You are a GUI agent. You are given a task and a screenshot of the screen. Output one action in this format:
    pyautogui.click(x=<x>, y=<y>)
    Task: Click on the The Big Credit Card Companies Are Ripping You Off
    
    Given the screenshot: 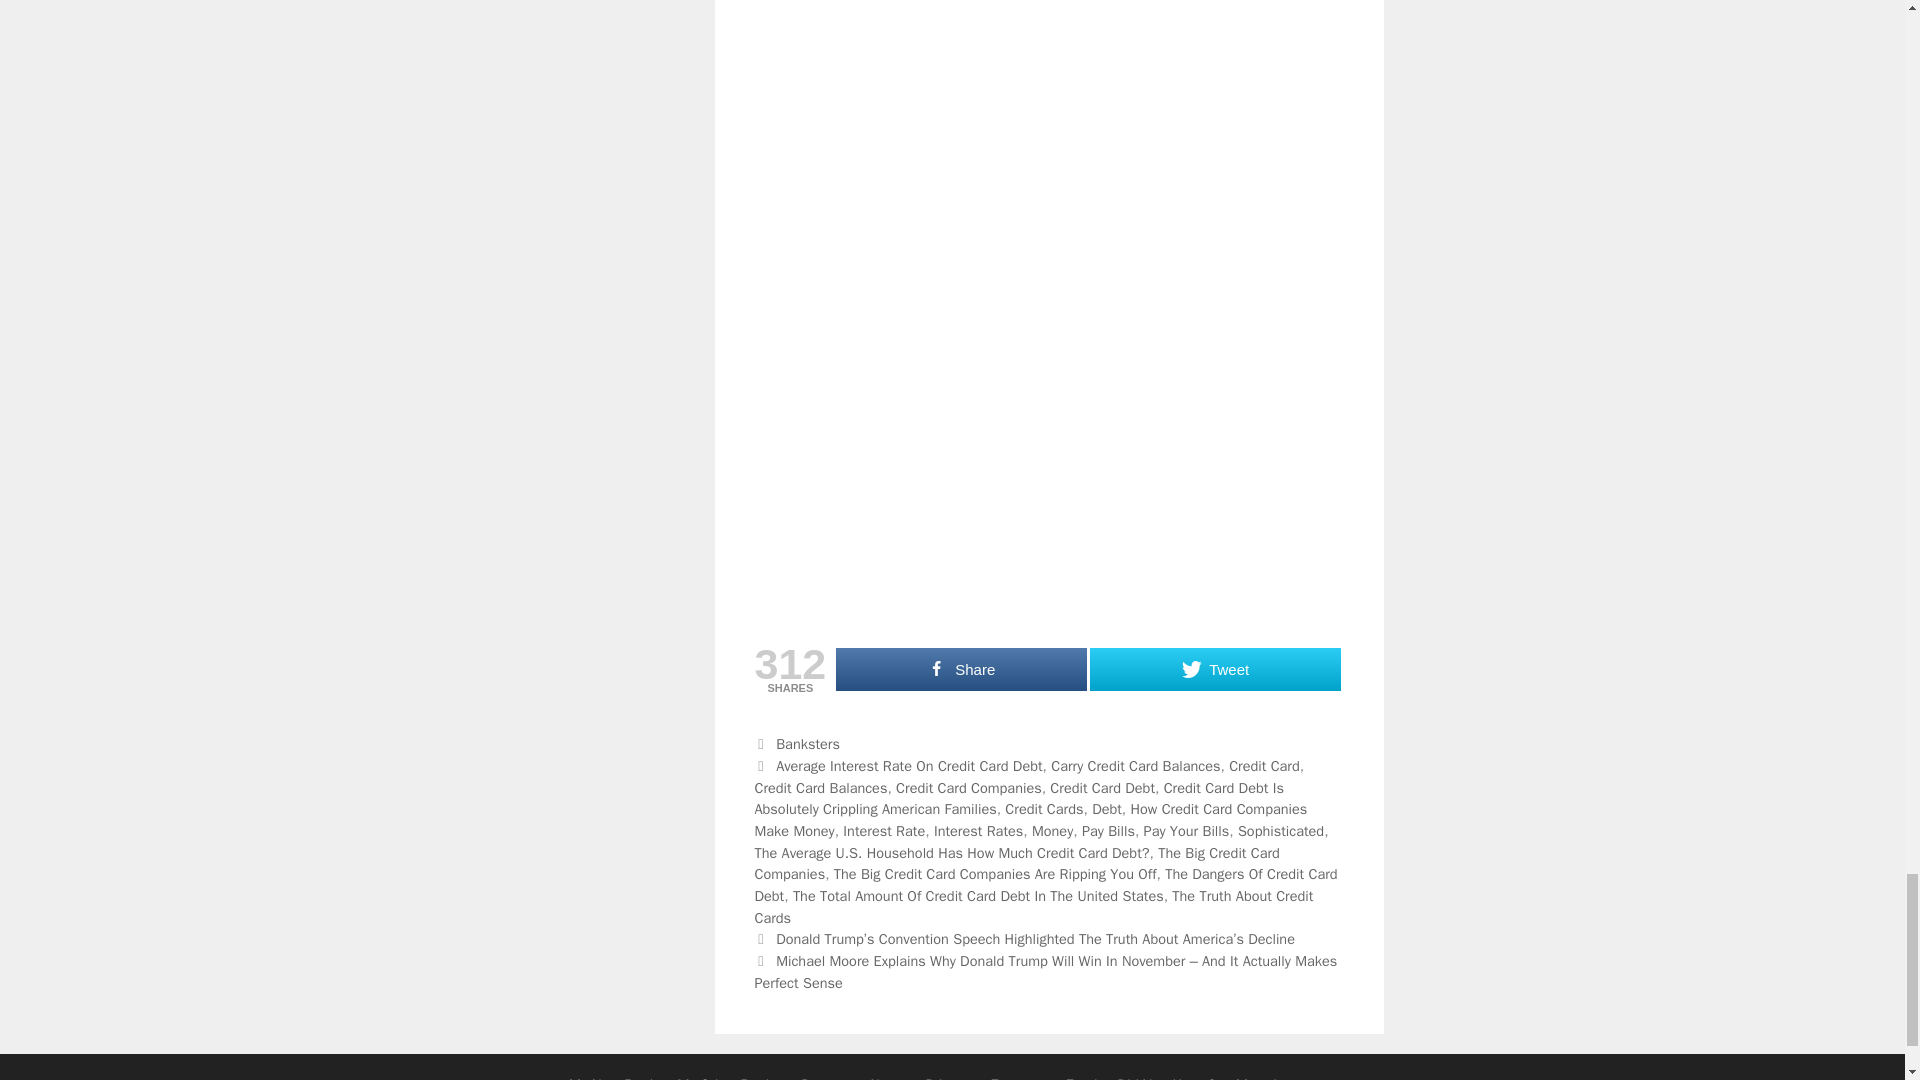 What is the action you would take?
    pyautogui.click(x=995, y=874)
    